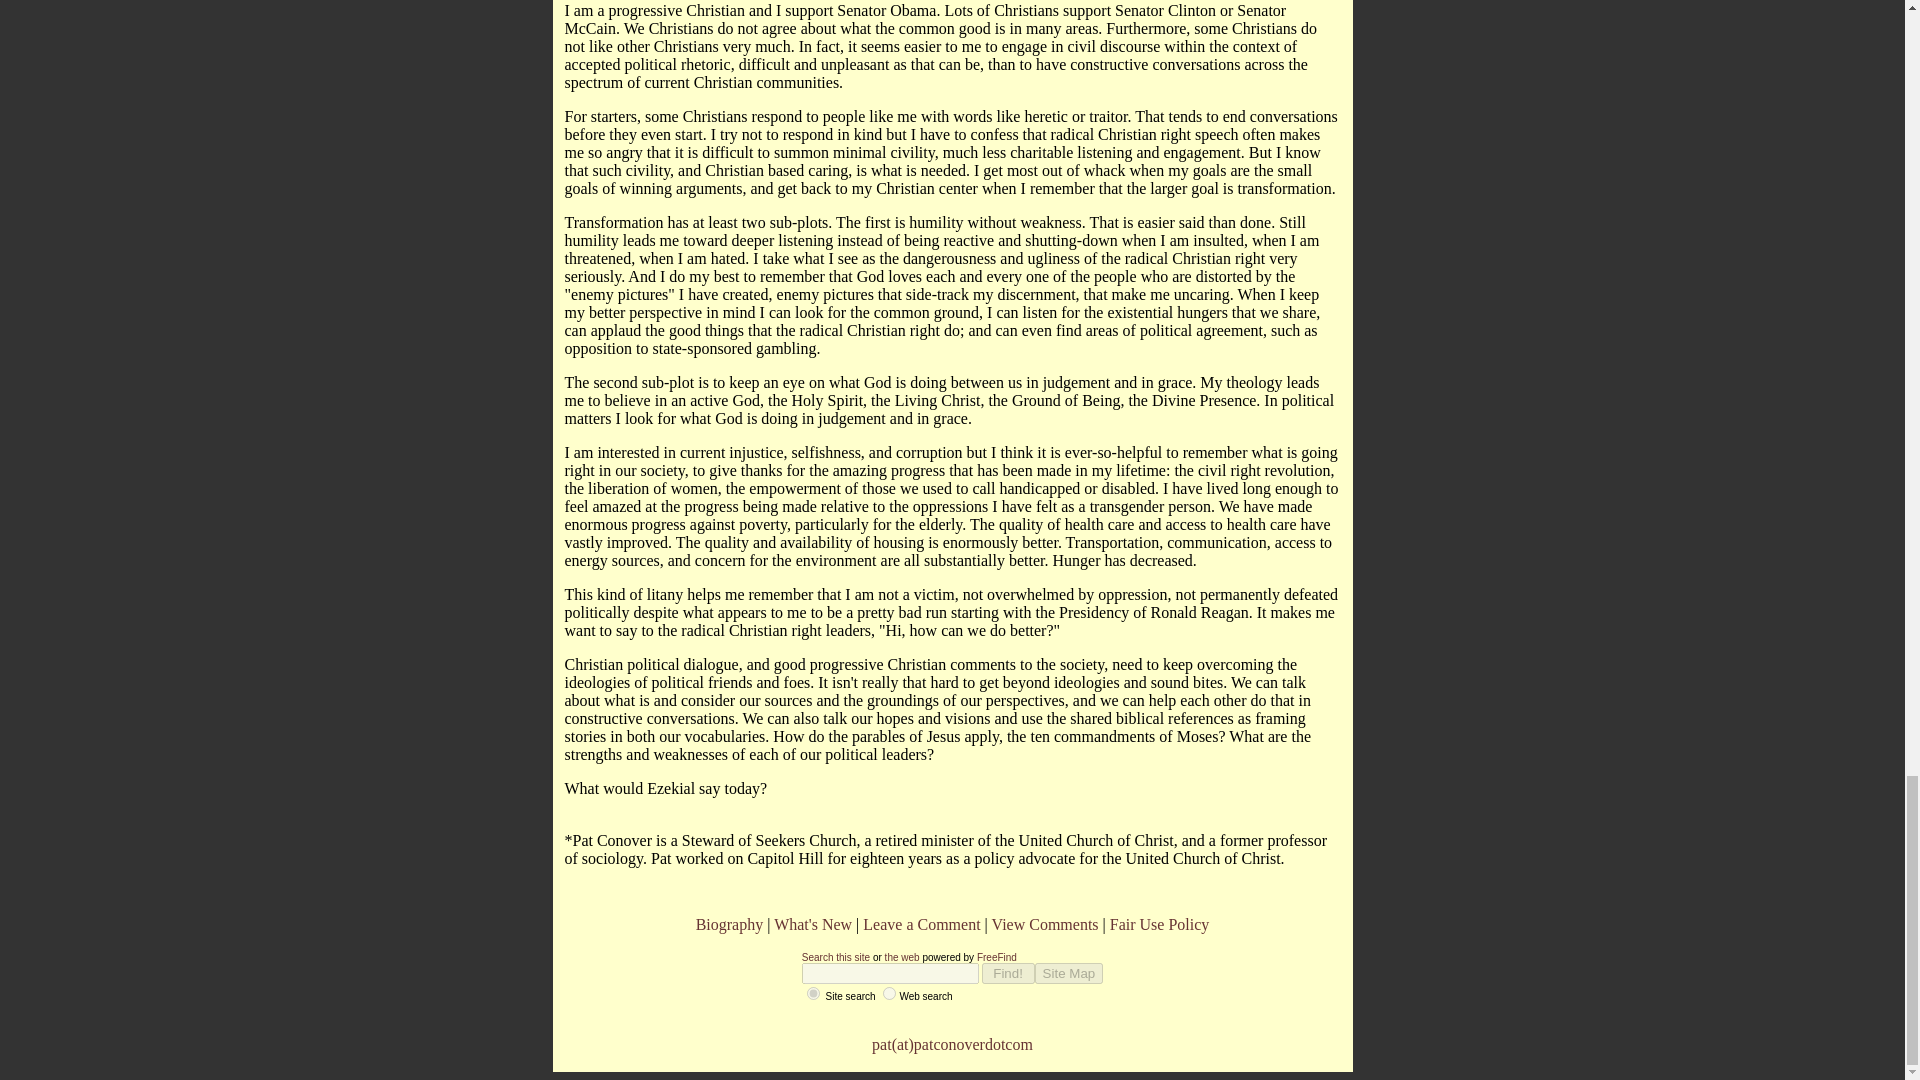  What do you see at coordinates (1159, 924) in the screenshot?
I see `Fair Use Policy` at bounding box center [1159, 924].